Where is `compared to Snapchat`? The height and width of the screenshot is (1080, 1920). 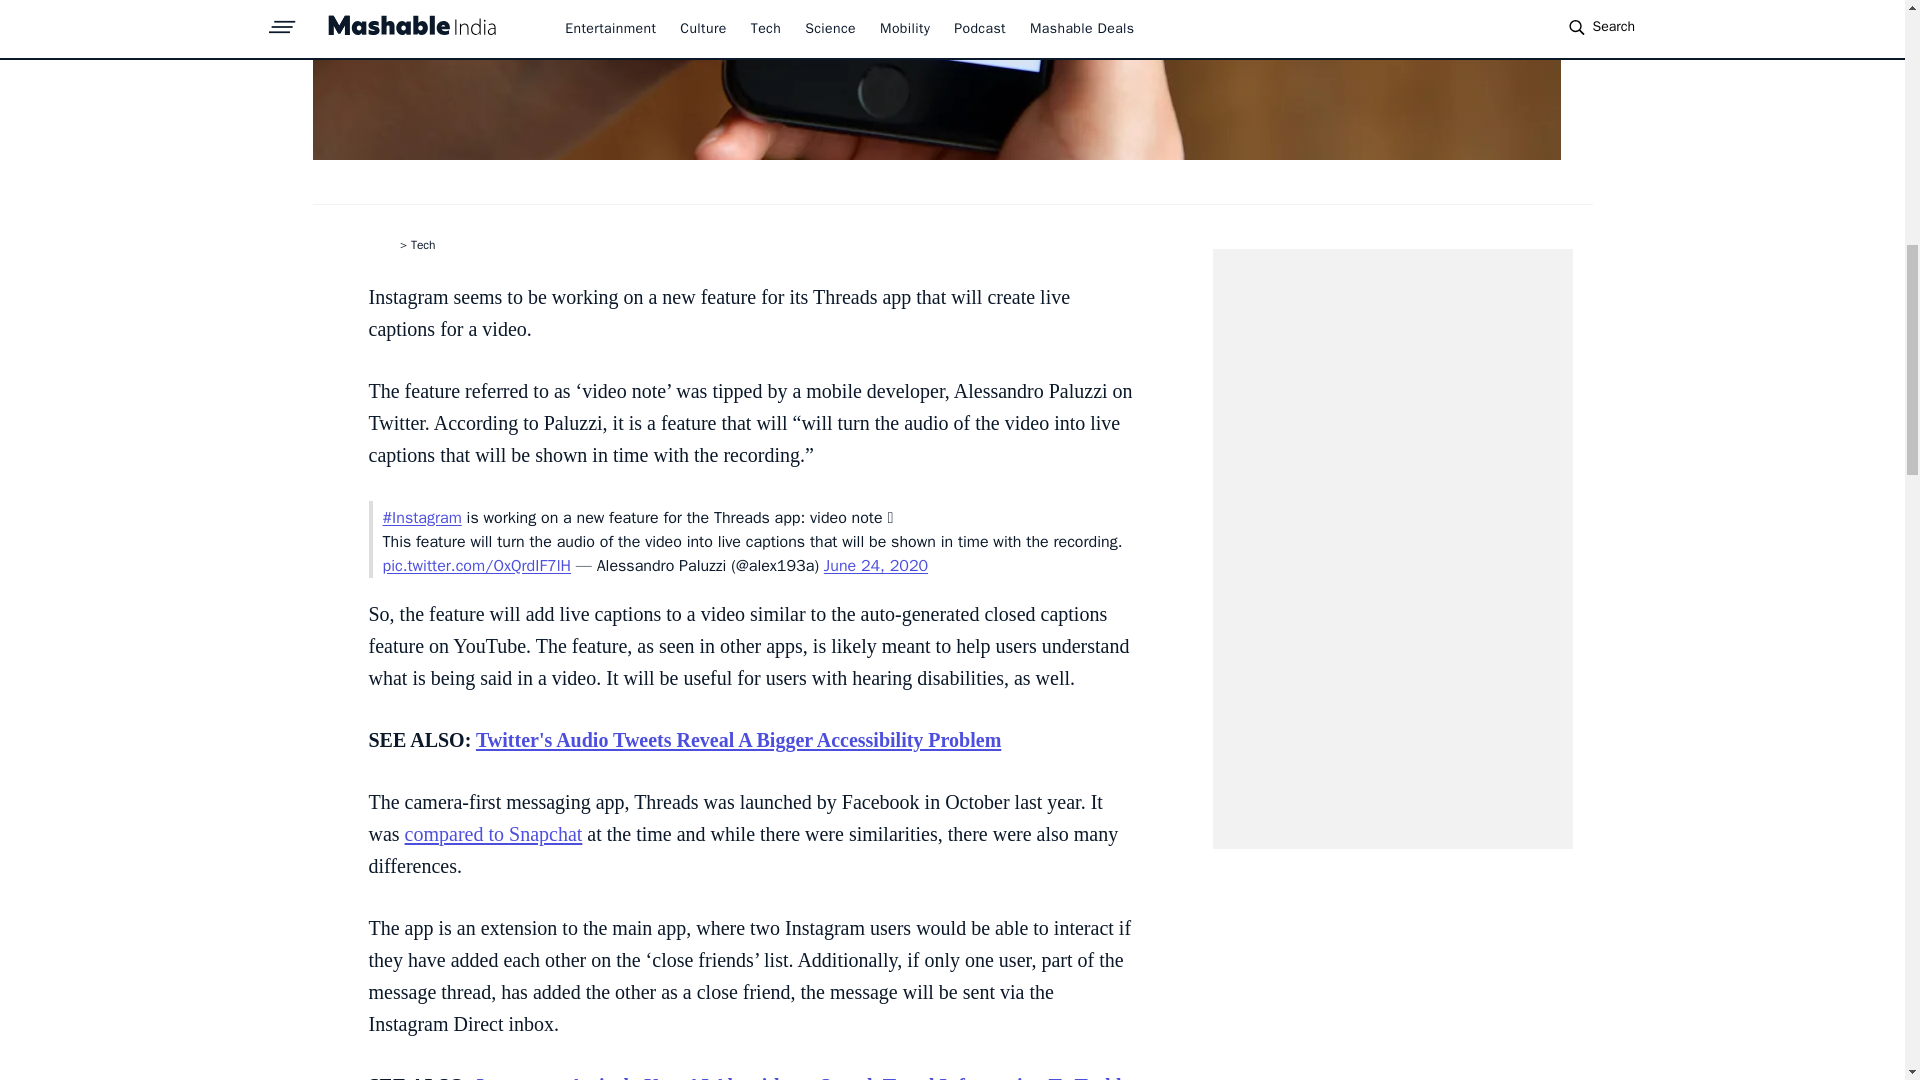 compared to Snapchat is located at coordinates (494, 833).